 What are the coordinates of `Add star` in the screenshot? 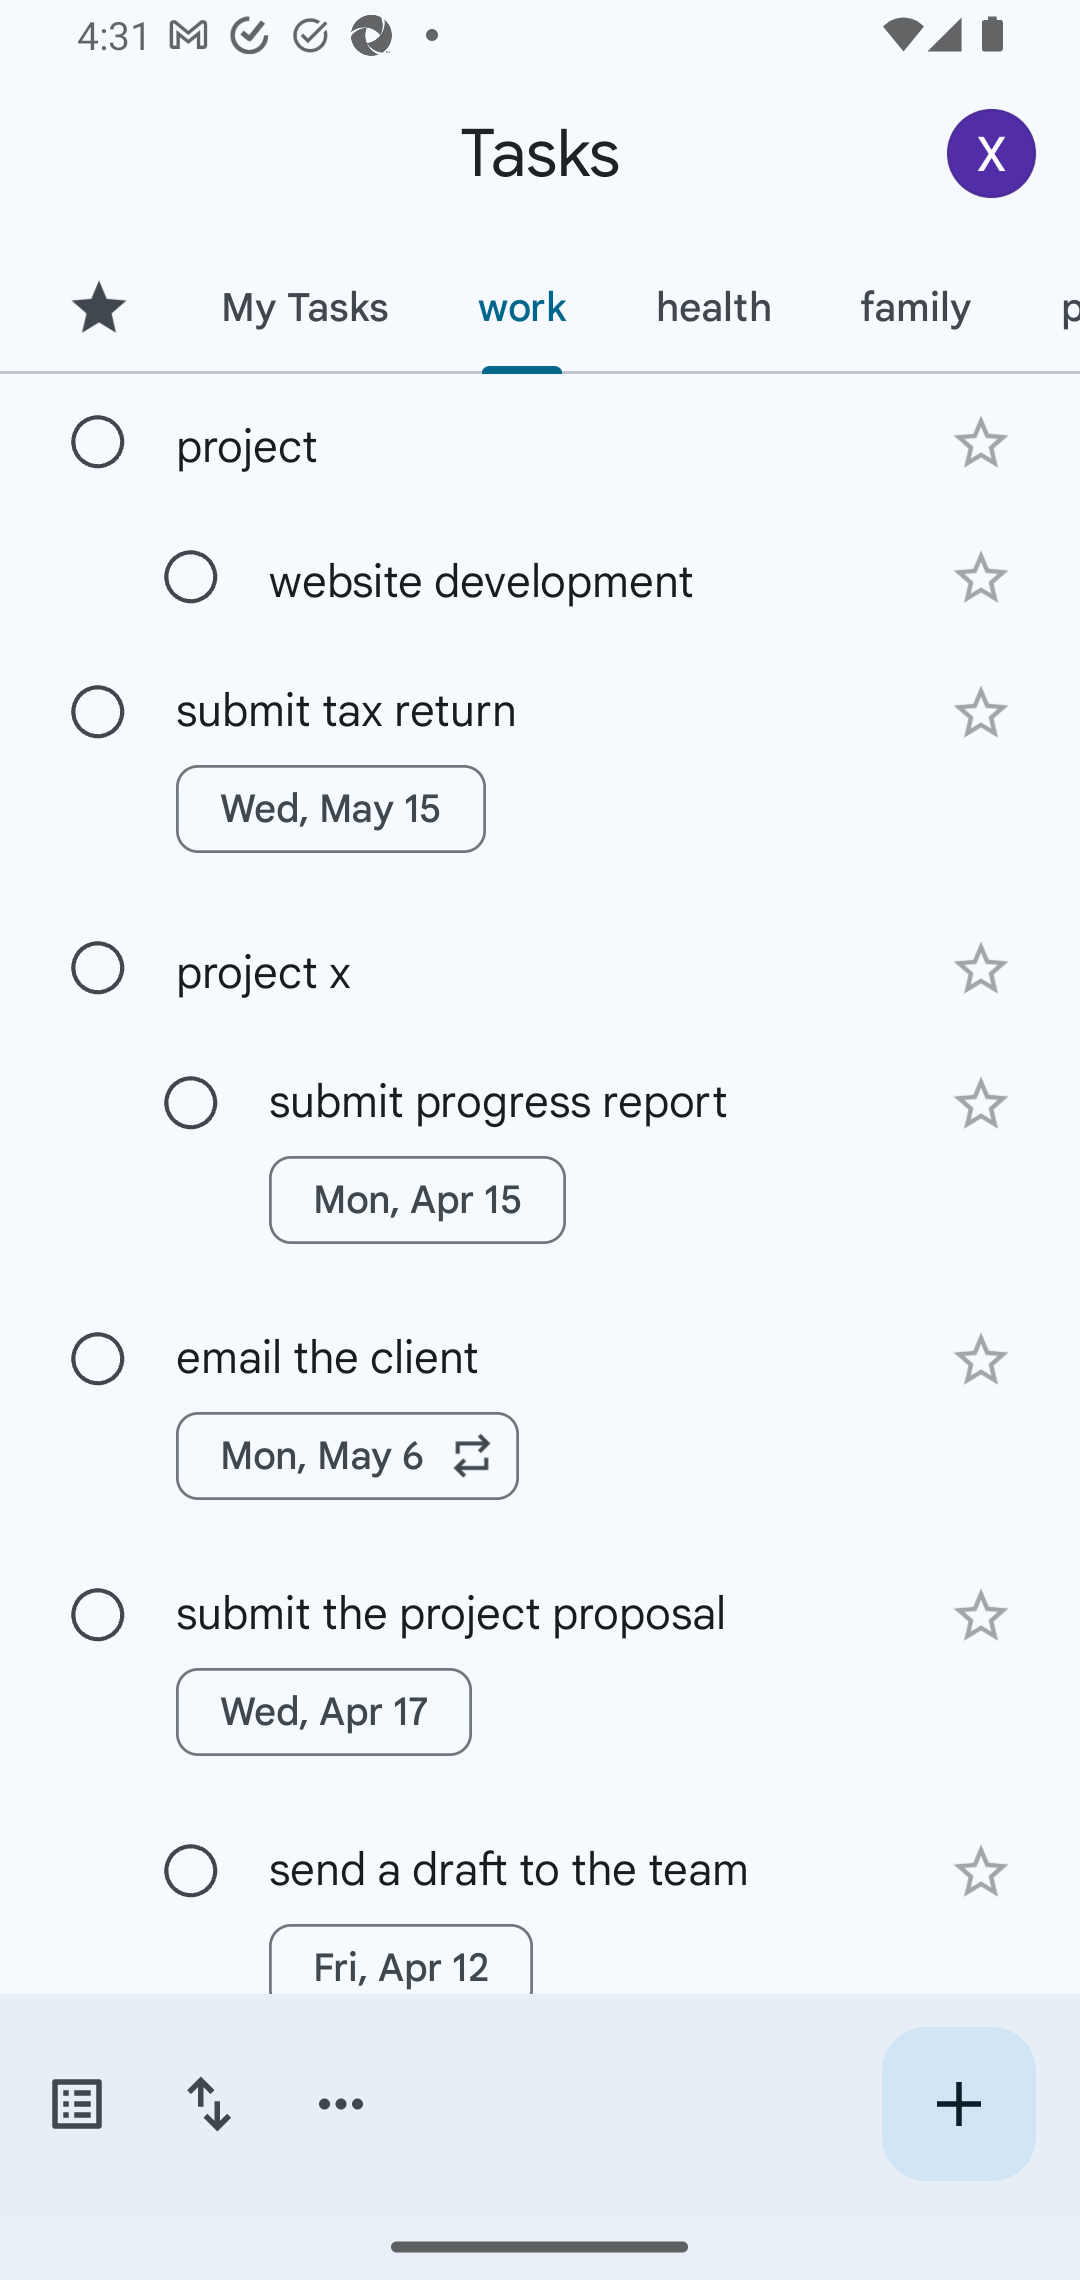 It's located at (980, 578).